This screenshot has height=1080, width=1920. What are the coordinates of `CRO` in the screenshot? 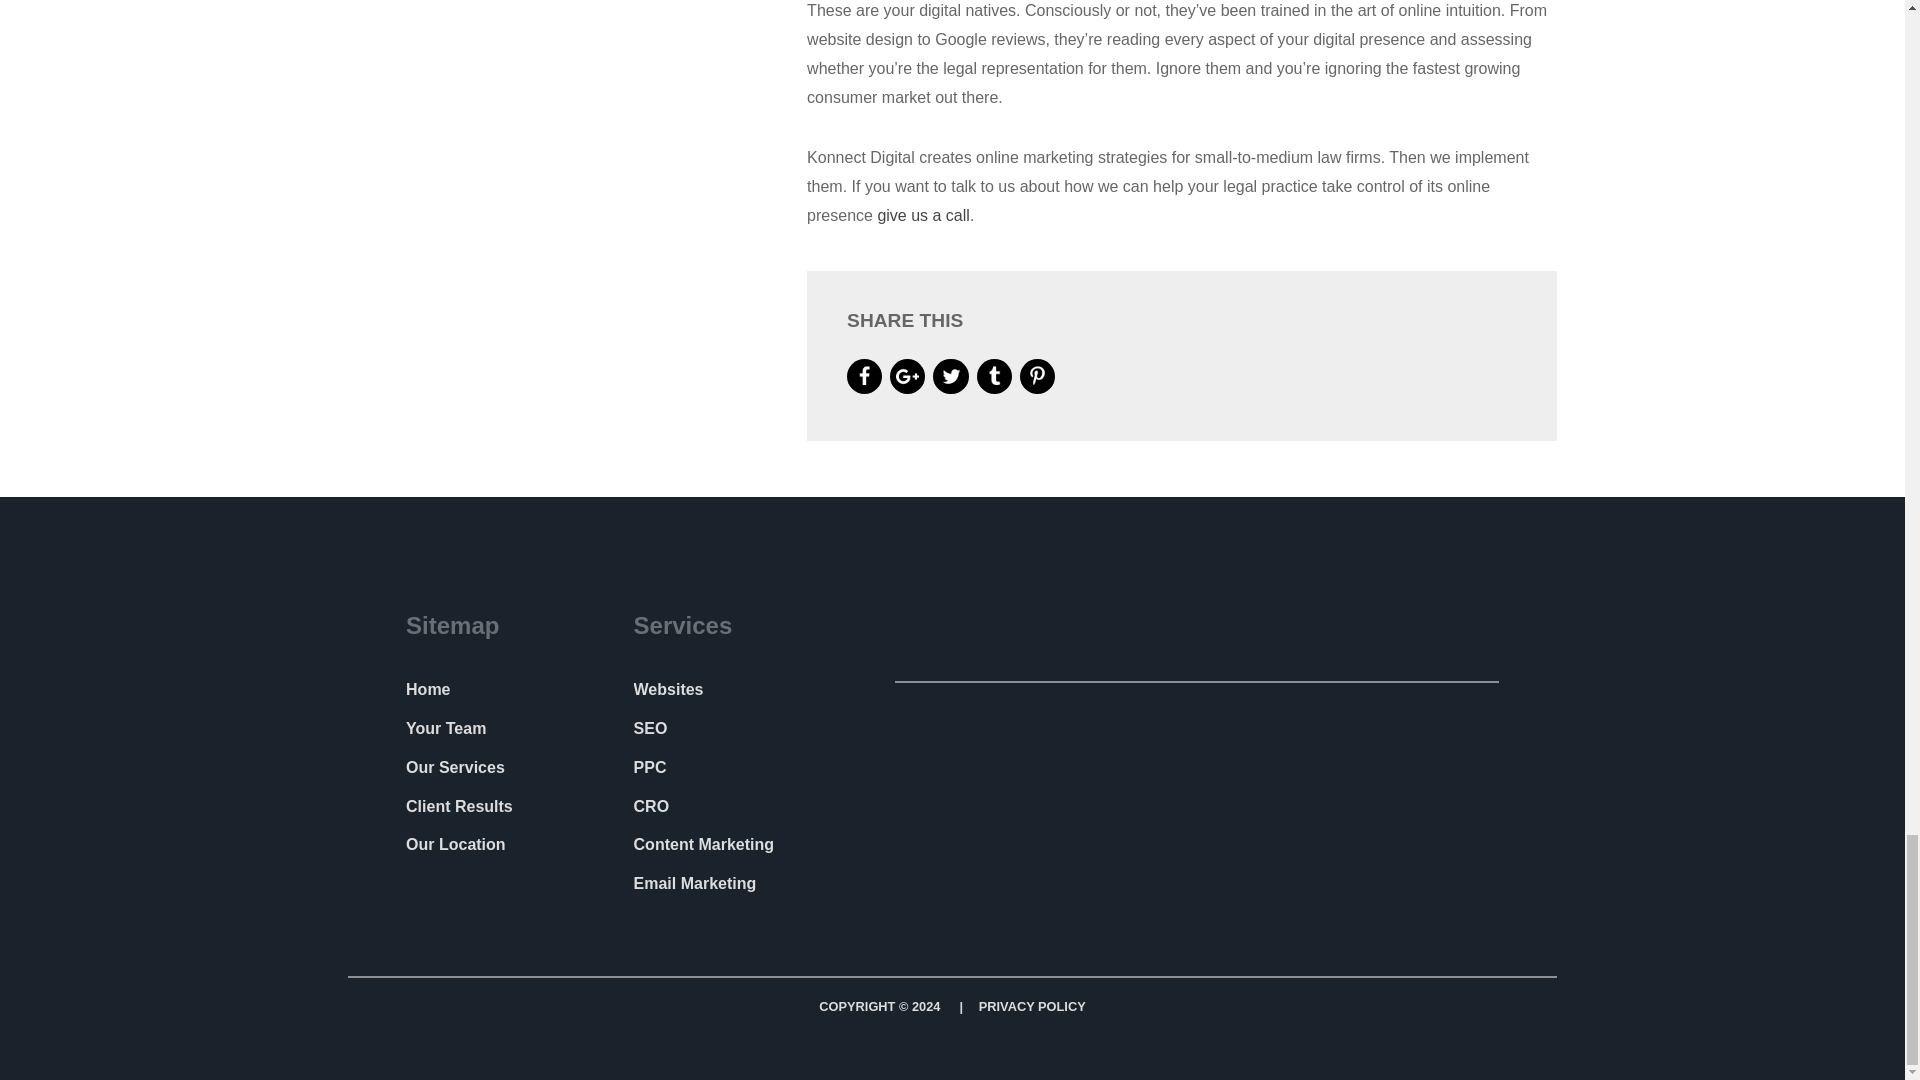 It's located at (652, 806).